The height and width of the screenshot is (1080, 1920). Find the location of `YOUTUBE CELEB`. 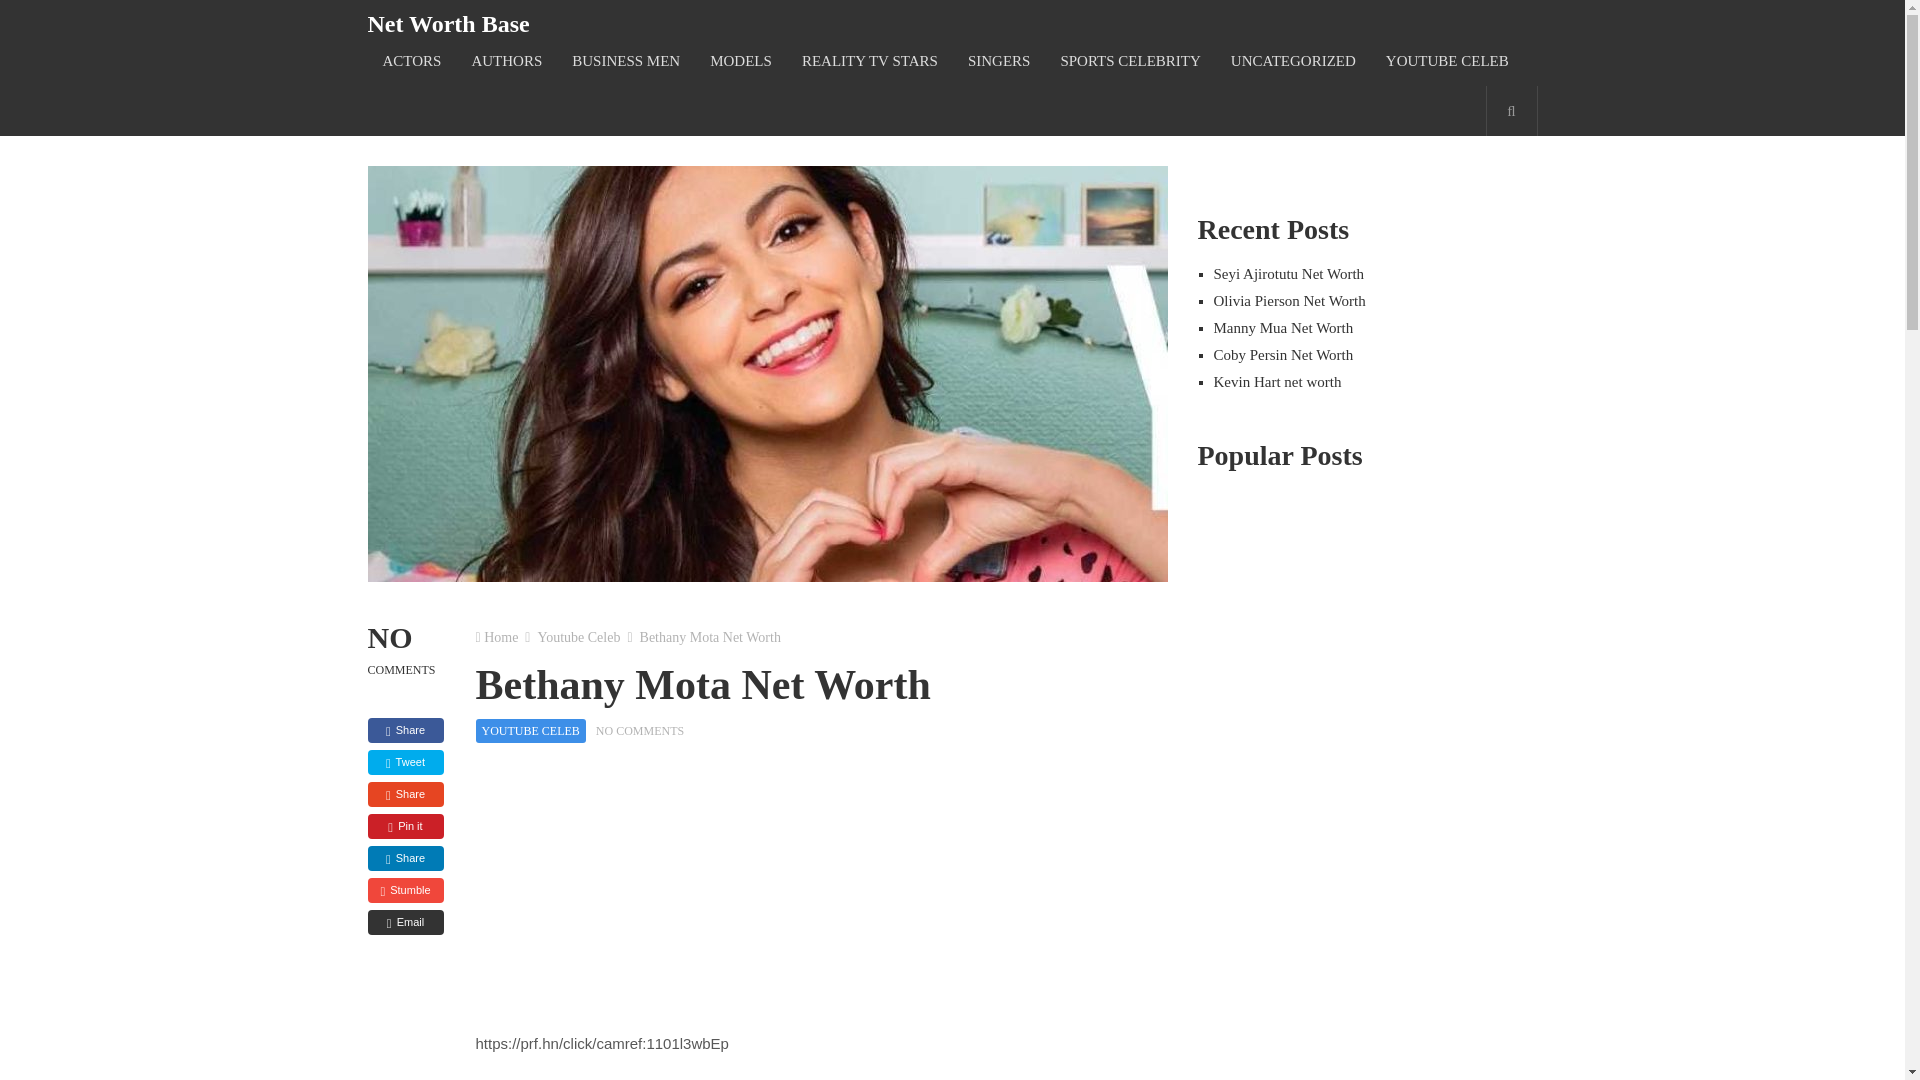

YOUTUBE CELEB is located at coordinates (1447, 60).